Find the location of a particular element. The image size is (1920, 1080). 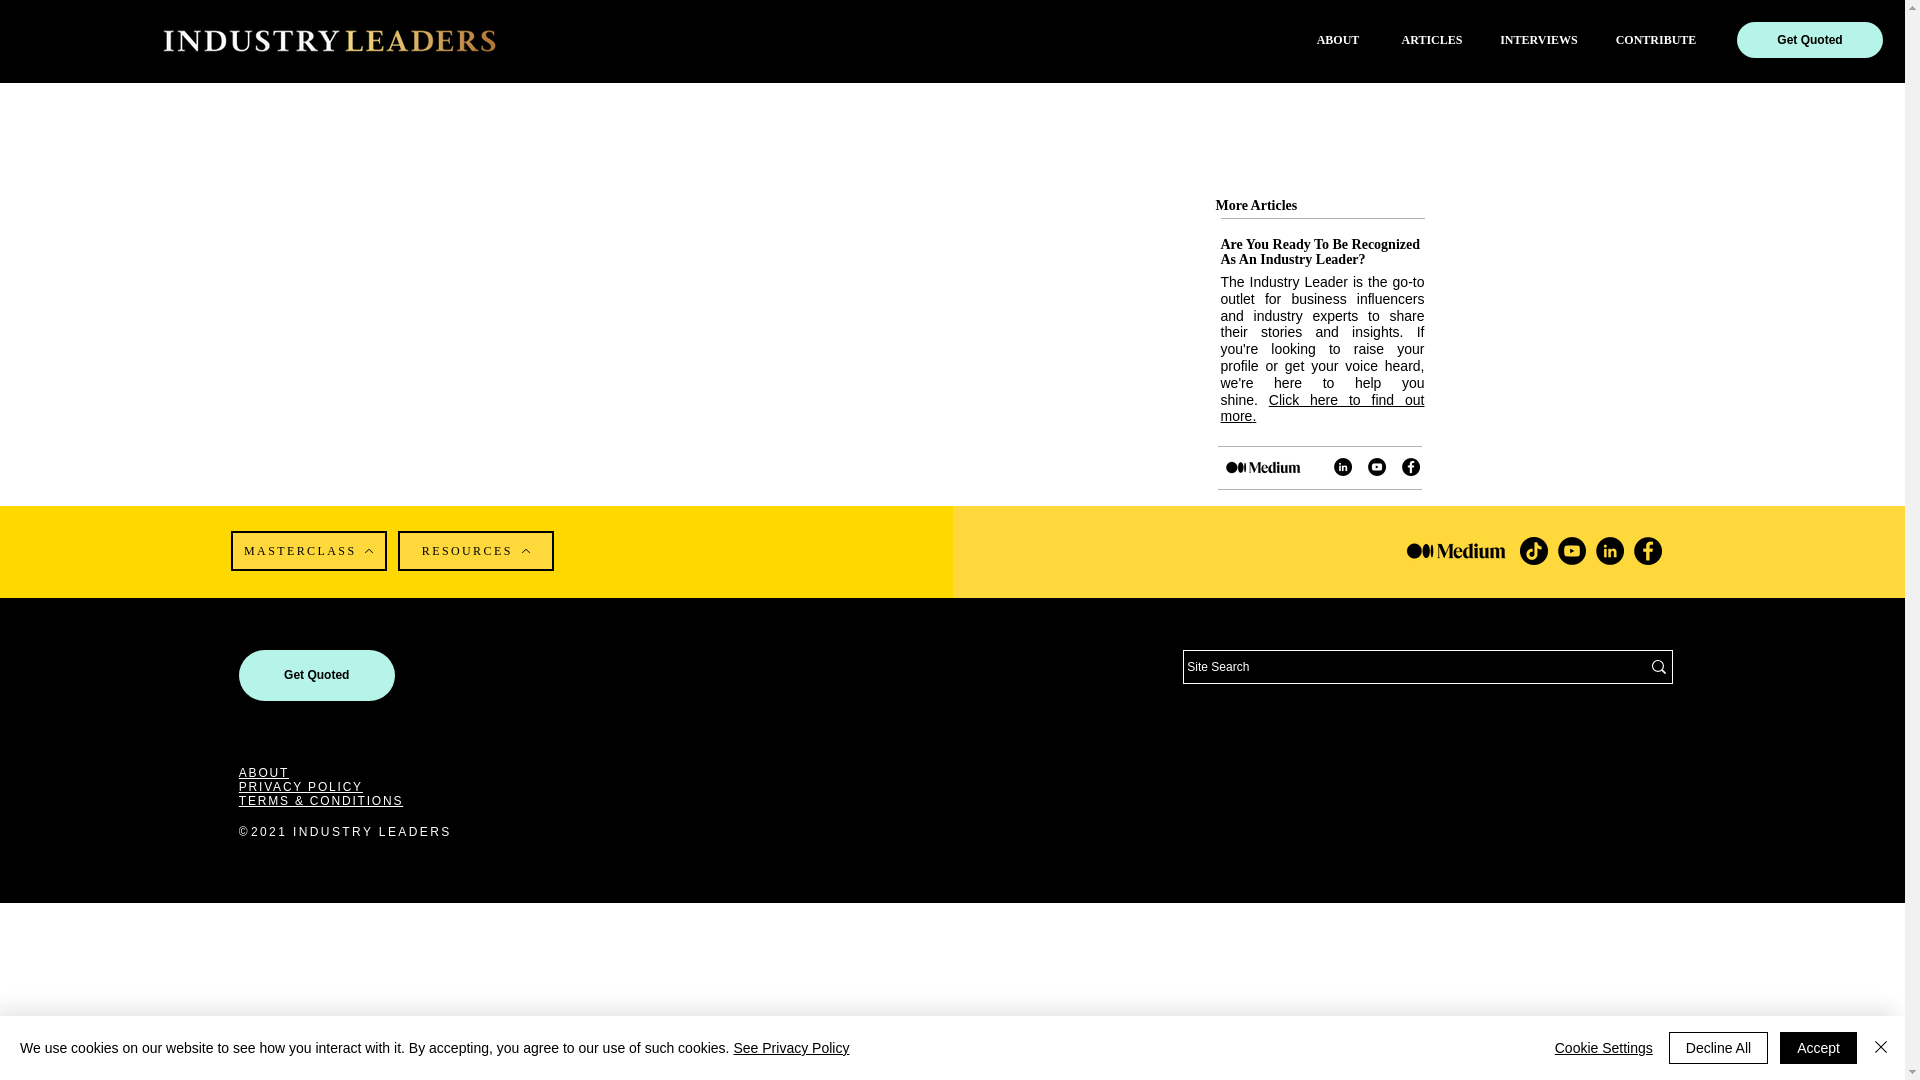

Get Quoted is located at coordinates (1810, 40).